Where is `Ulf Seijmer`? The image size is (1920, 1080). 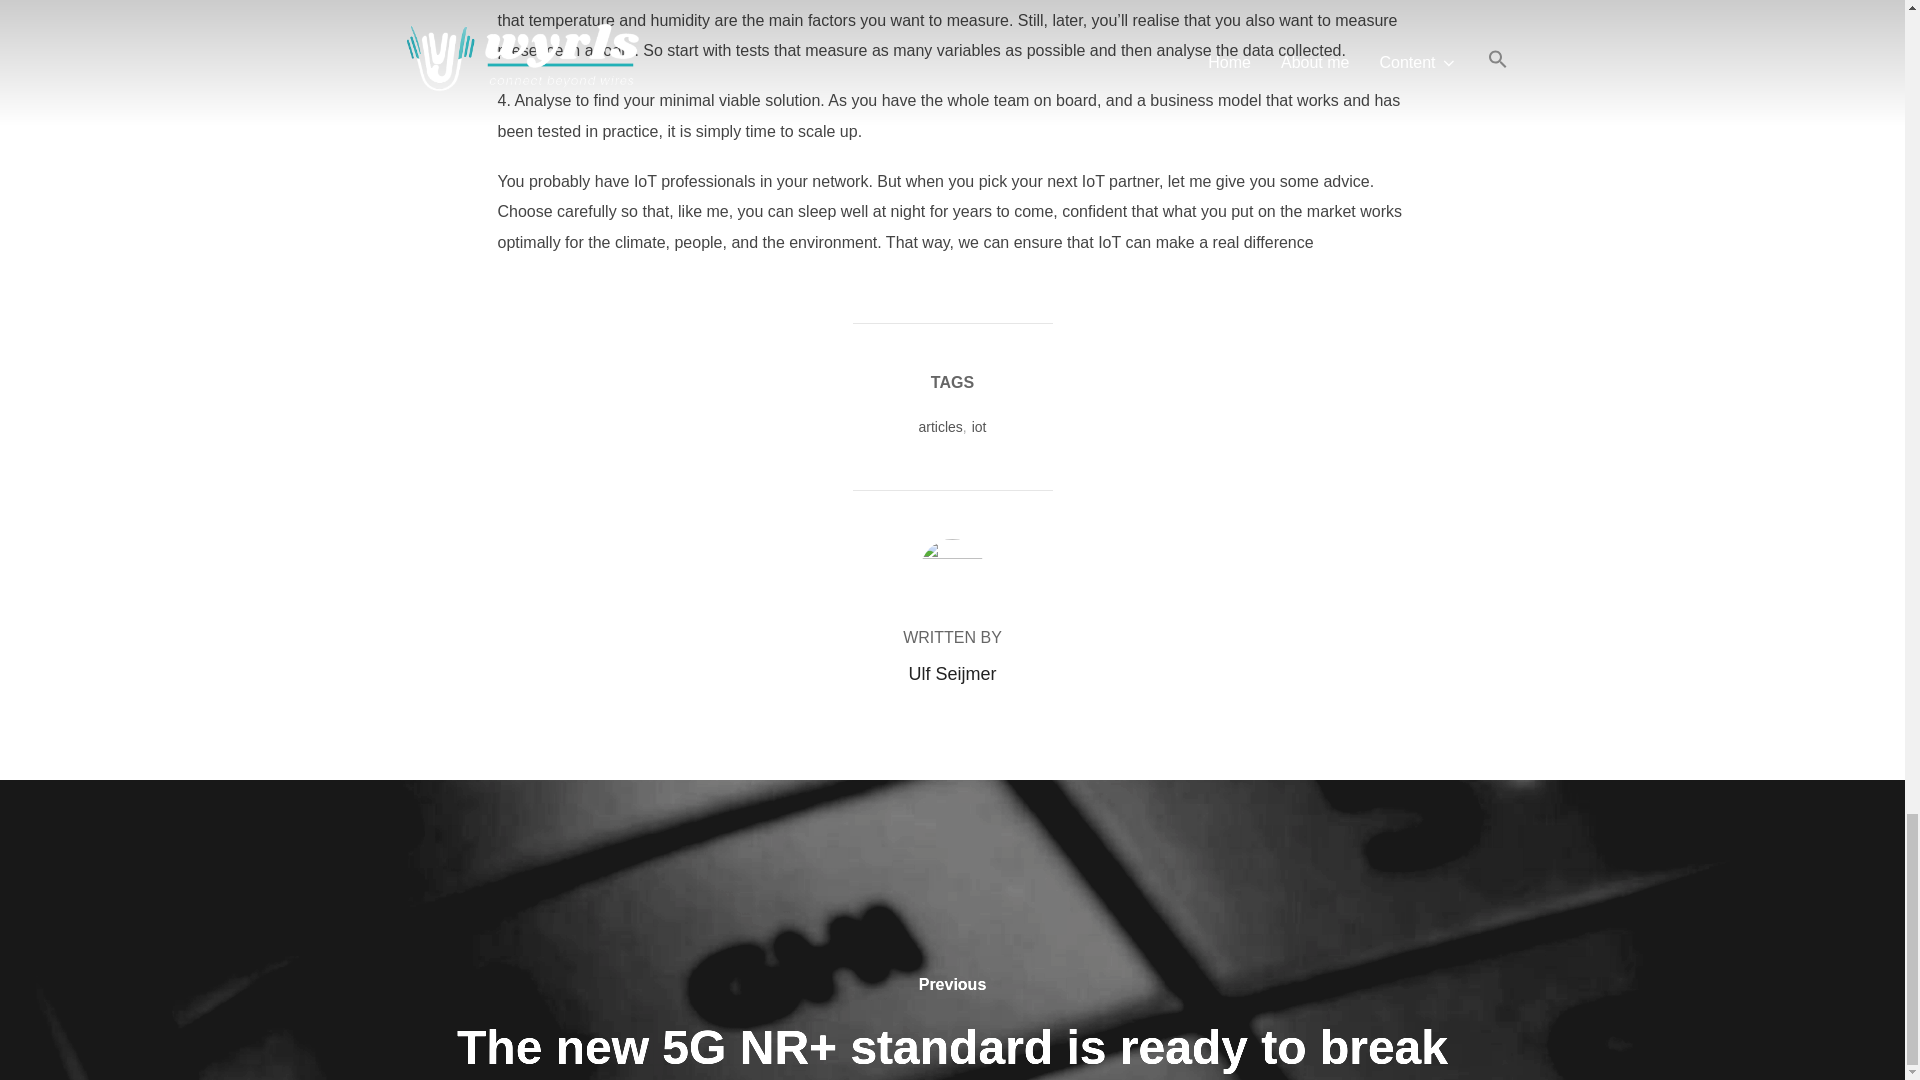 Ulf Seijmer is located at coordinates (952, 674).